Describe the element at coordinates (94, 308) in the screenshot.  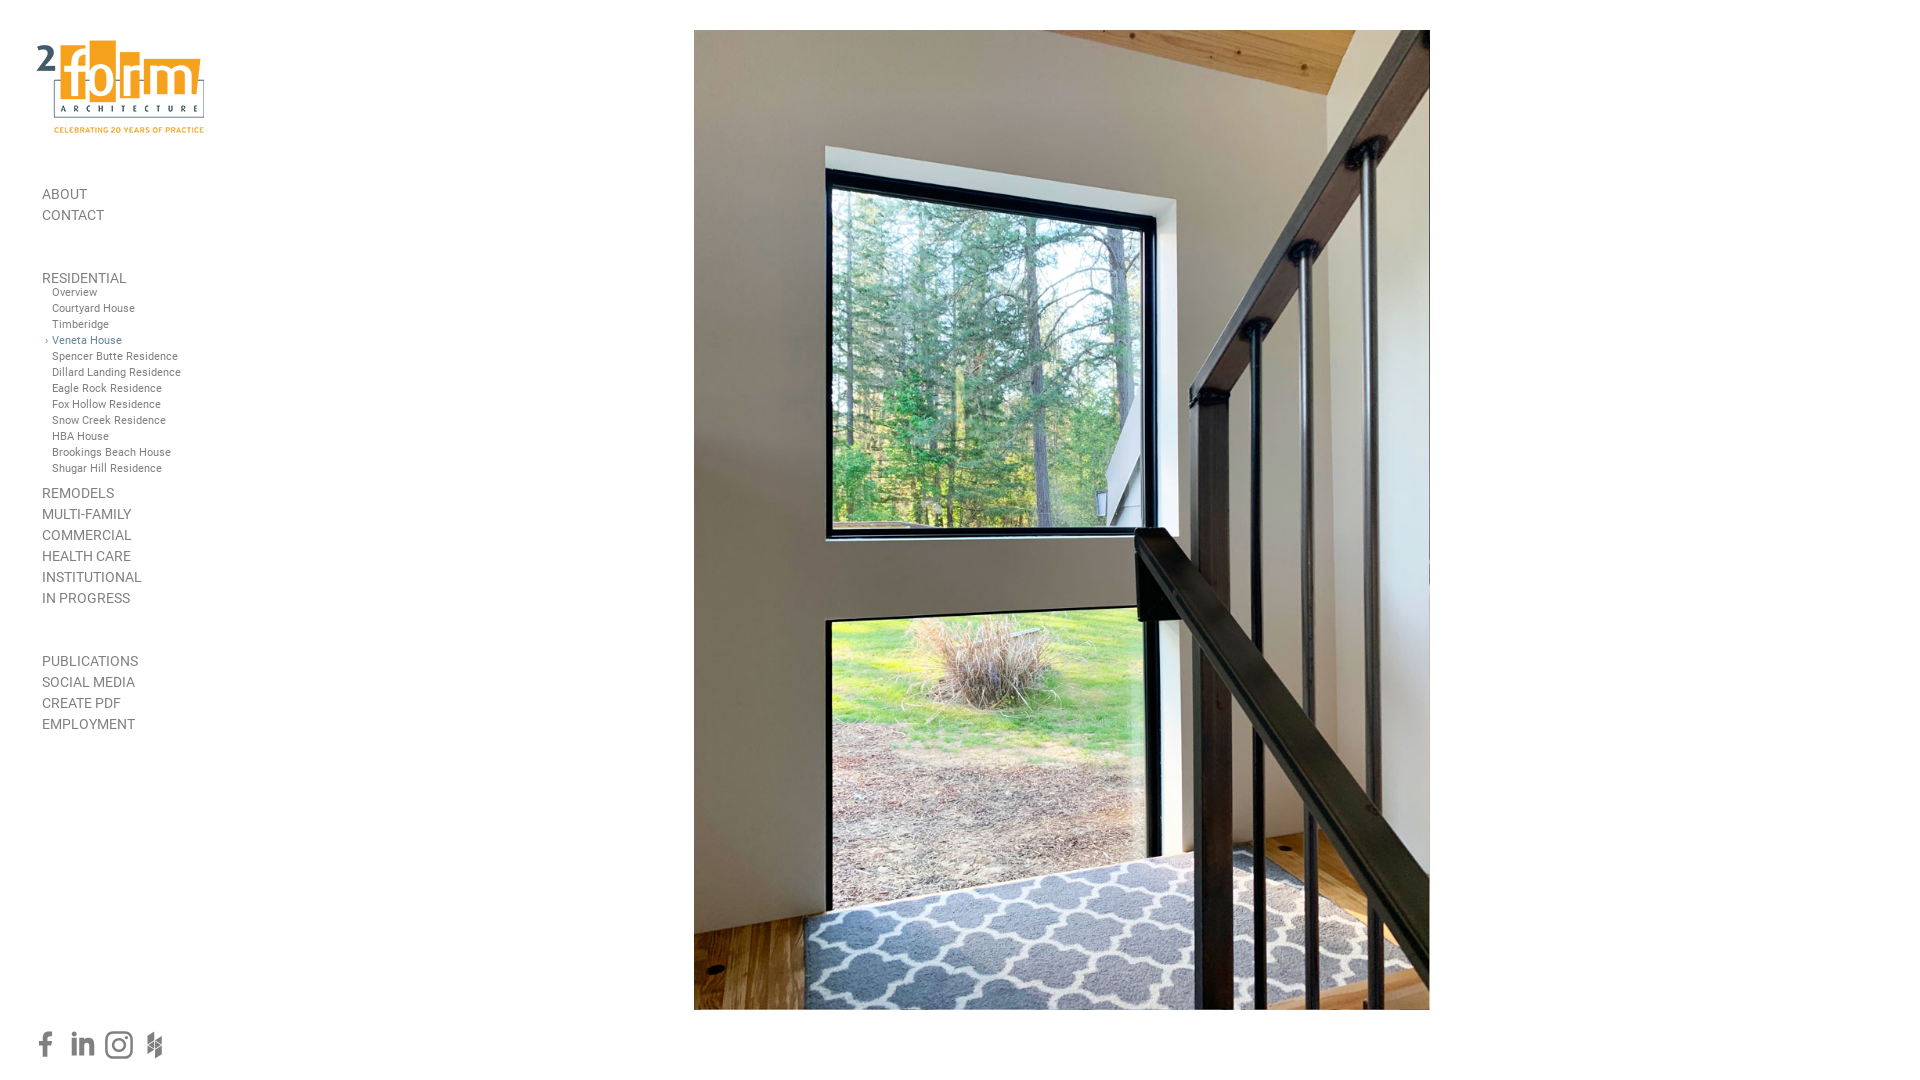
I see `Courtyard House` at that location.